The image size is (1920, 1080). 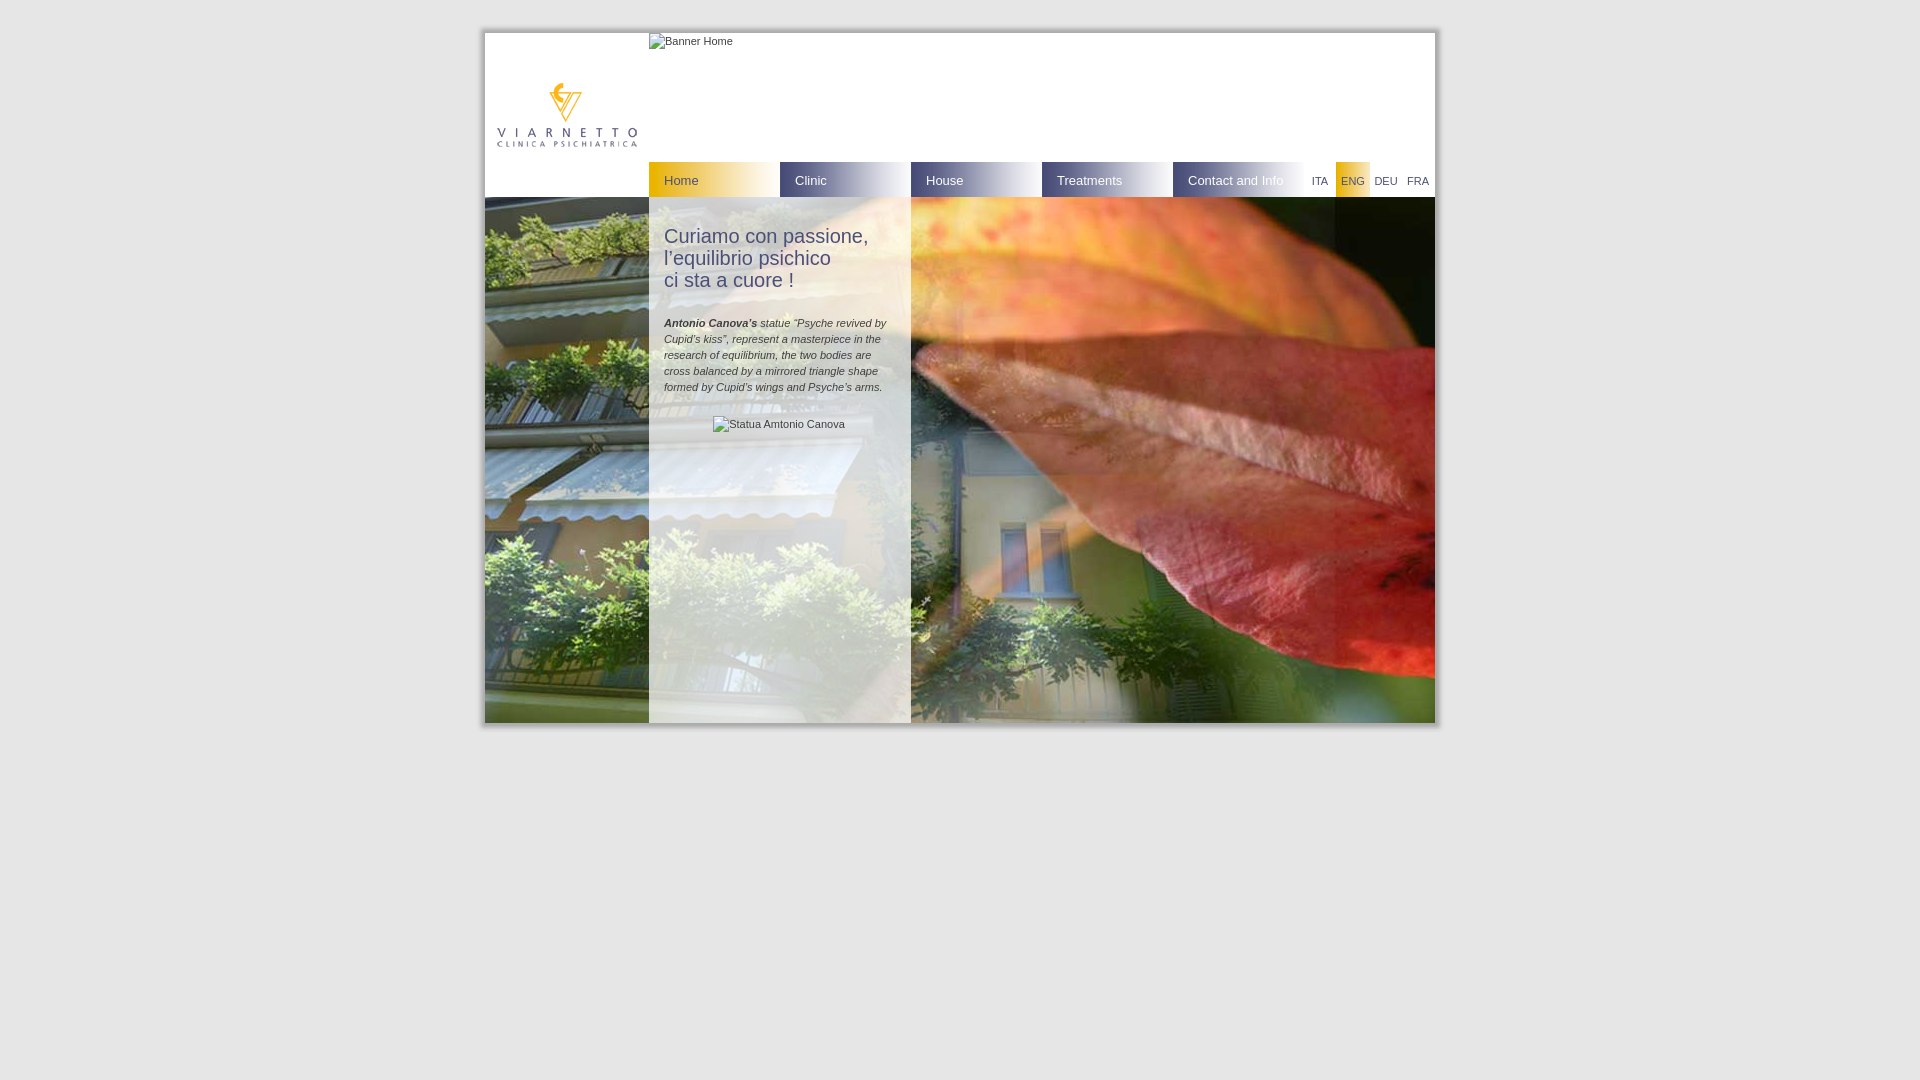 What do you see at coordinates (1386, 180) in the screenshot?
I see `DEU` at bounding box center [1386, 180].